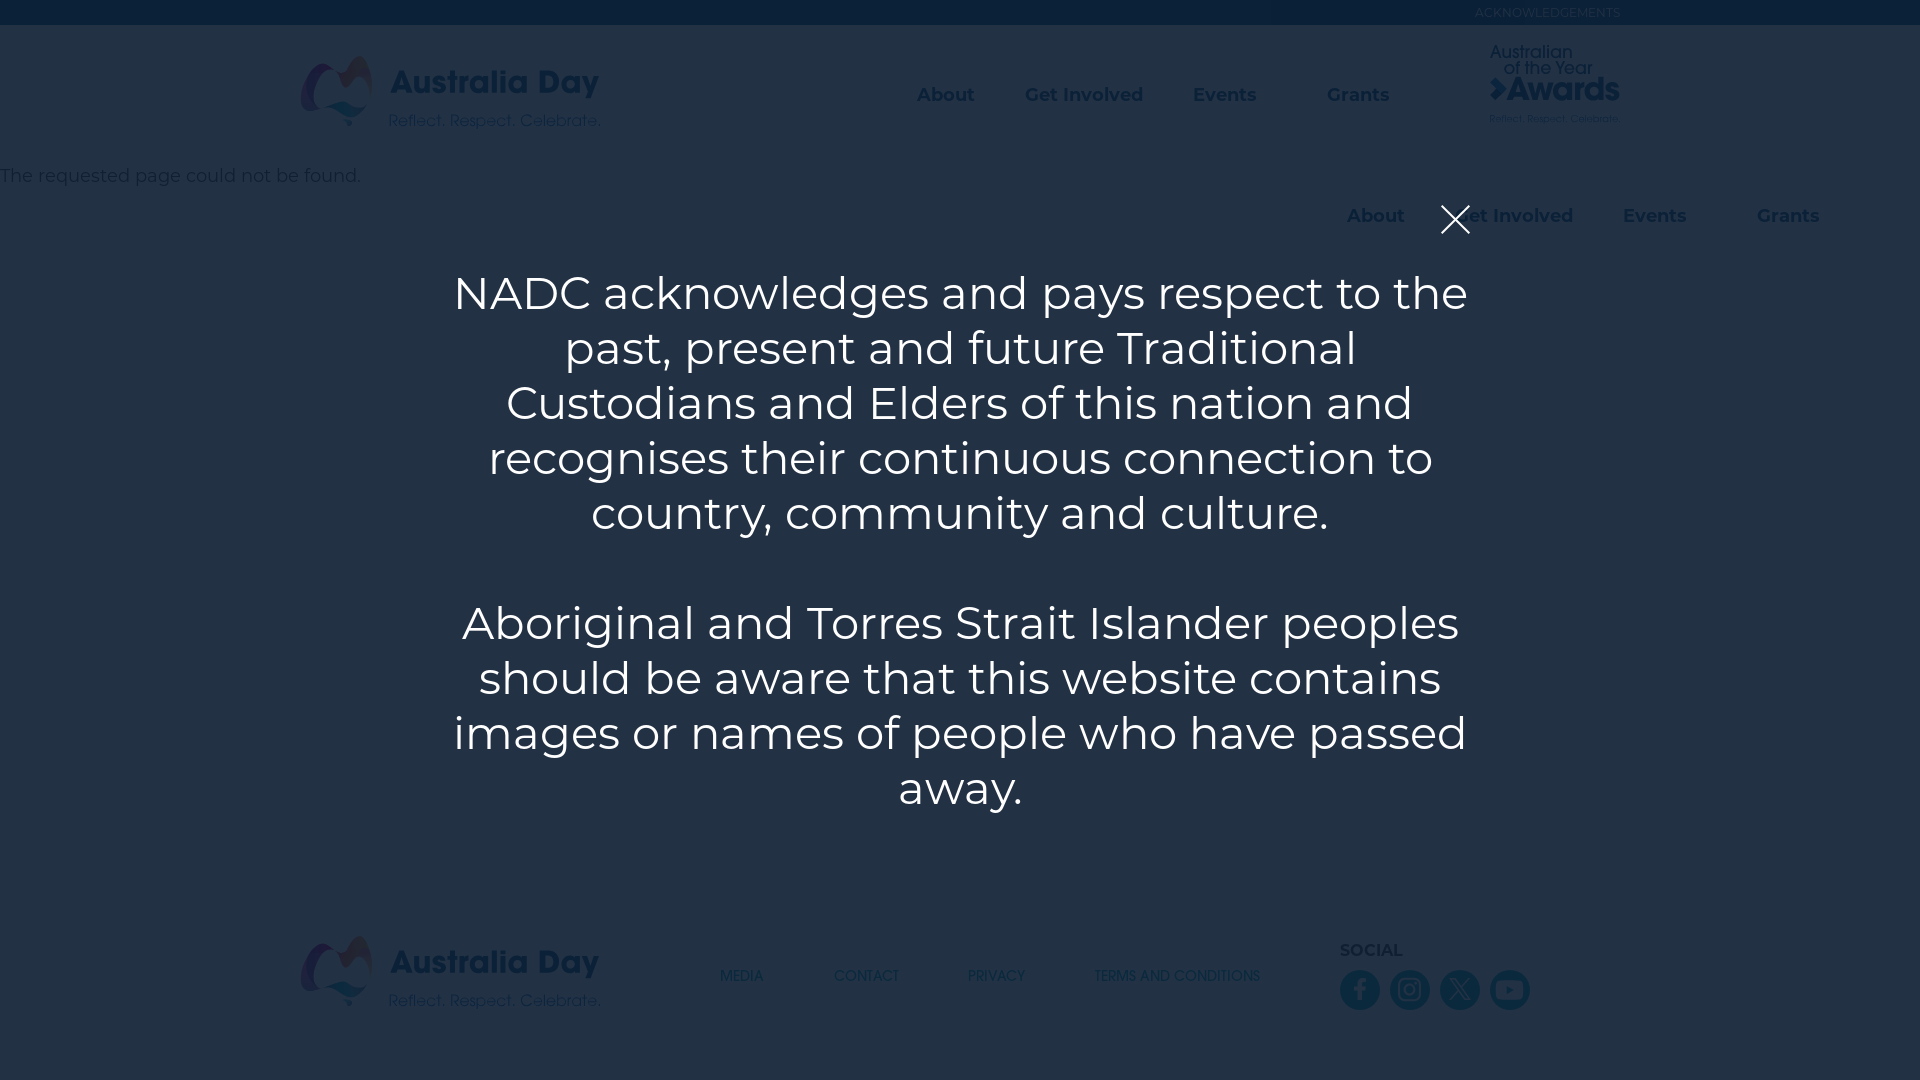 The height and width of the screenshot is (1080, 1920). Describe the element at coordinates (1655, 216) in the screenshot. I see `Events` at that location.